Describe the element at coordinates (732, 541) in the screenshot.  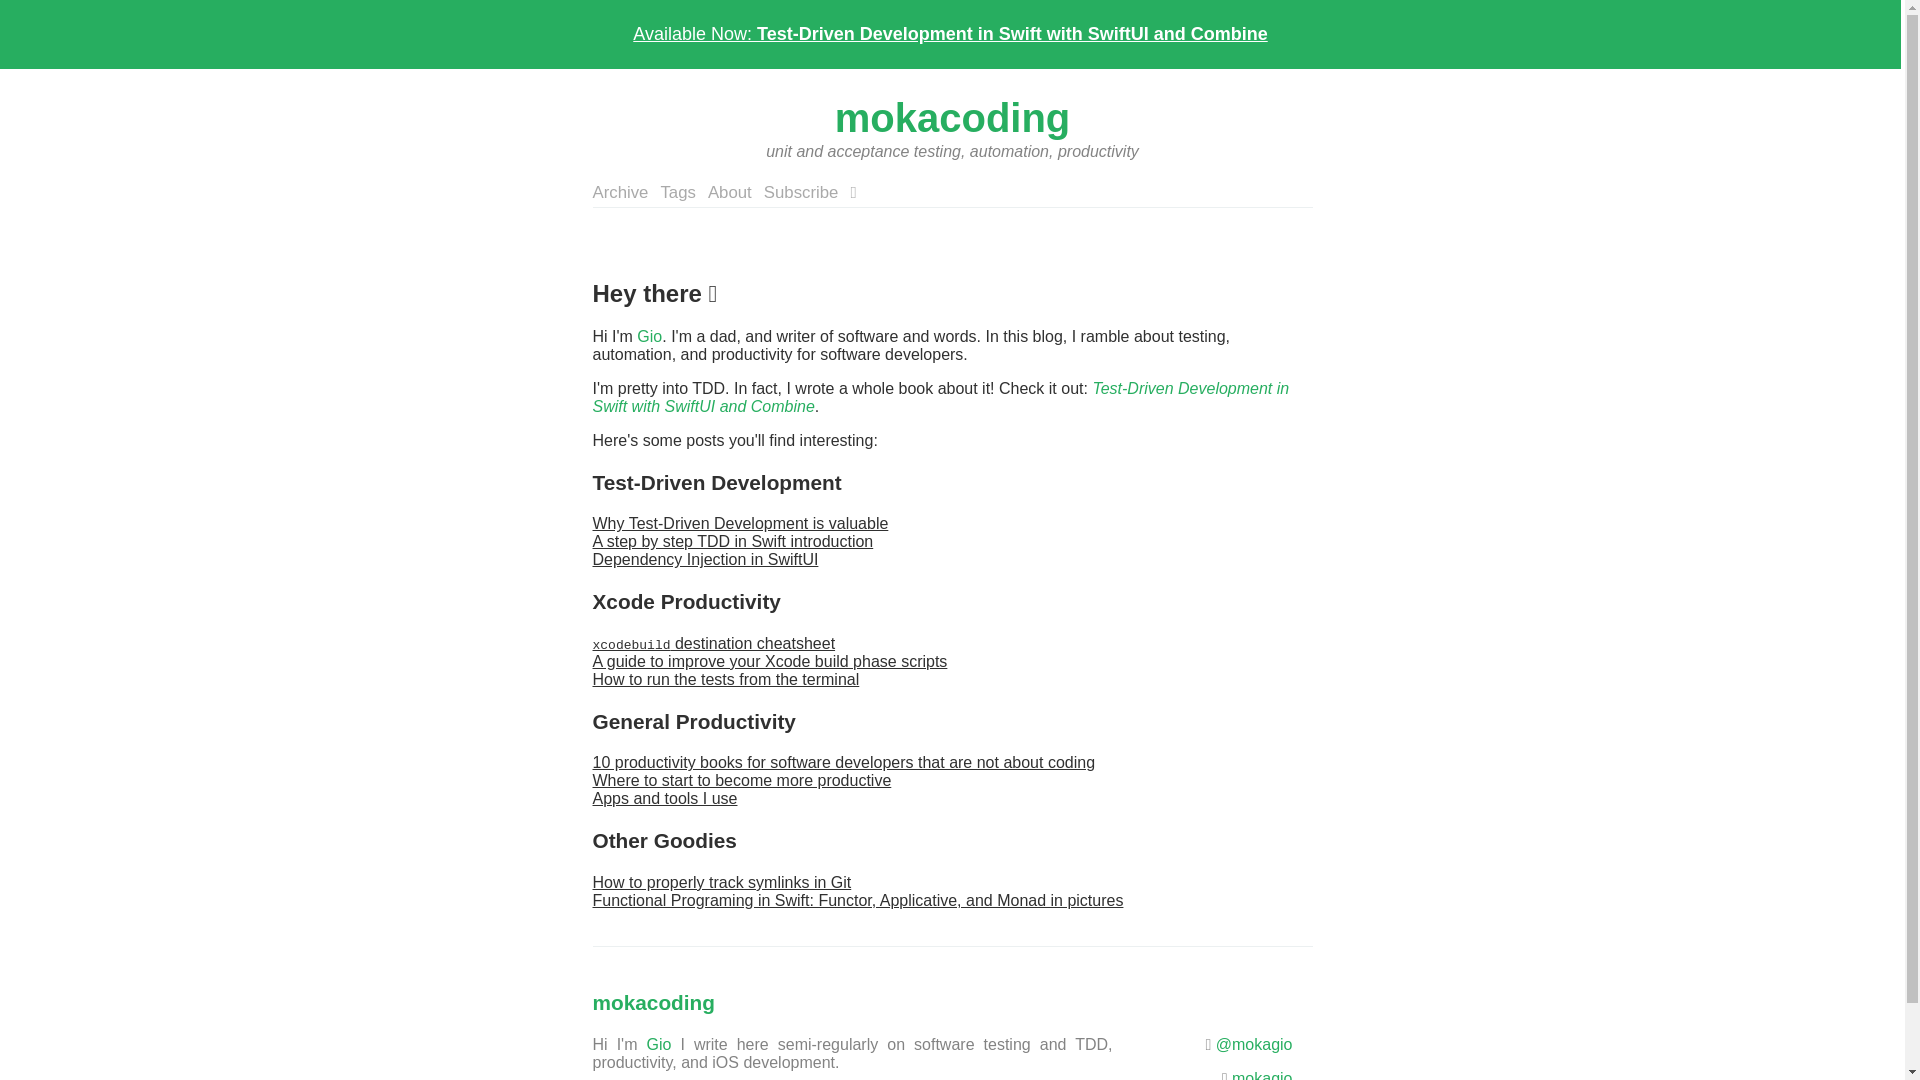
I see `A step by step TDD in Swift introduction` at that location.